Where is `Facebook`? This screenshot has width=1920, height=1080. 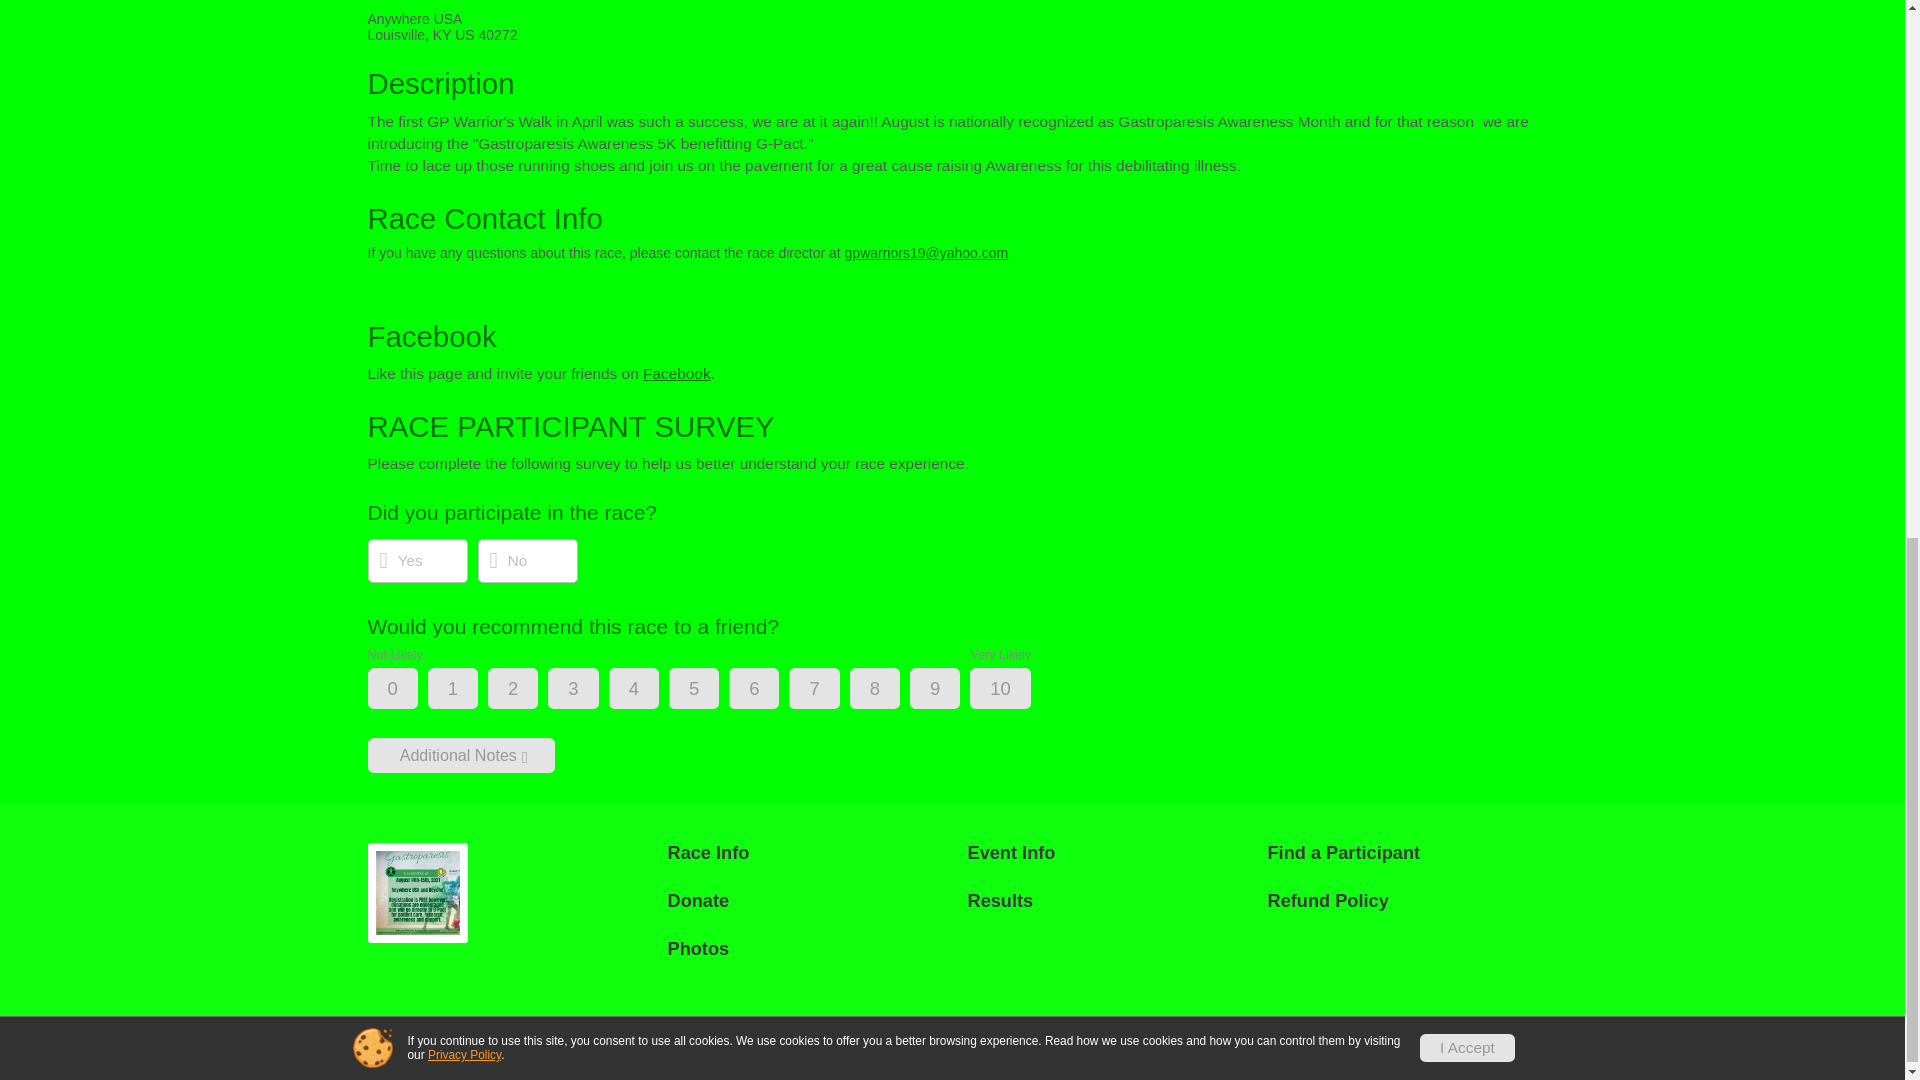
Facebook is located at coordinates (676, 374).